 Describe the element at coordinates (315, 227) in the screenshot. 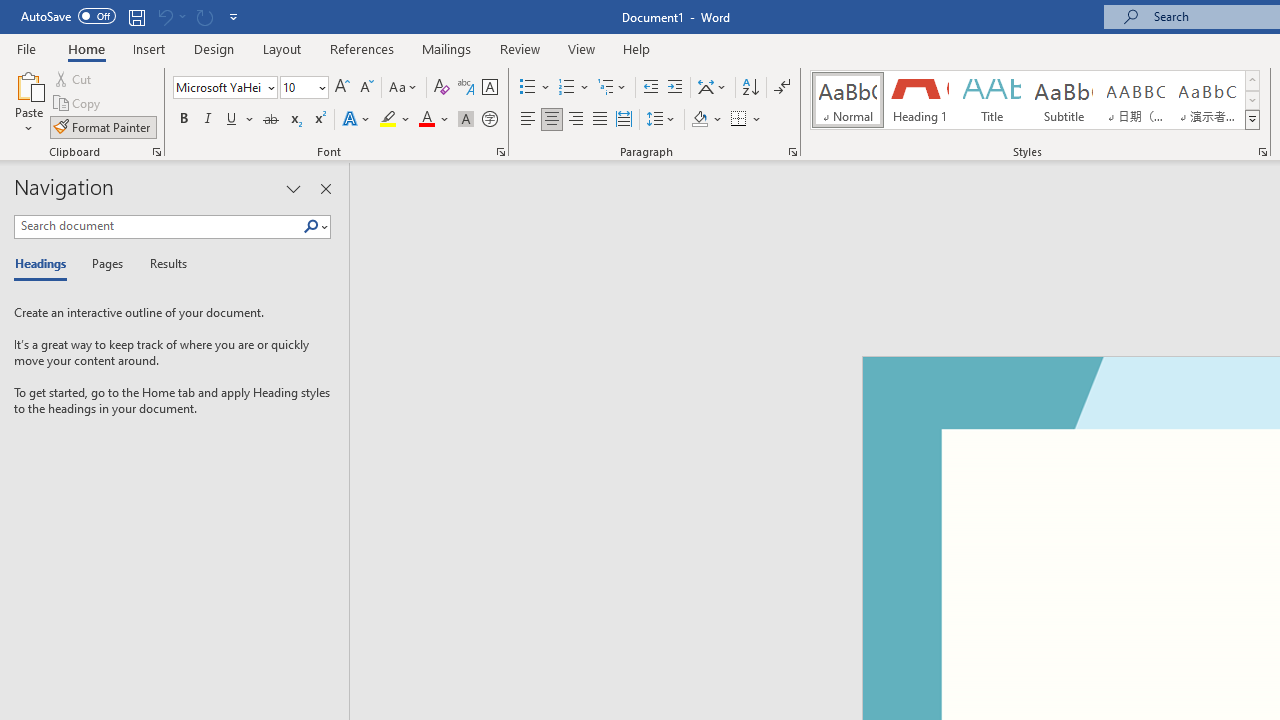

I see `Search` at that location.